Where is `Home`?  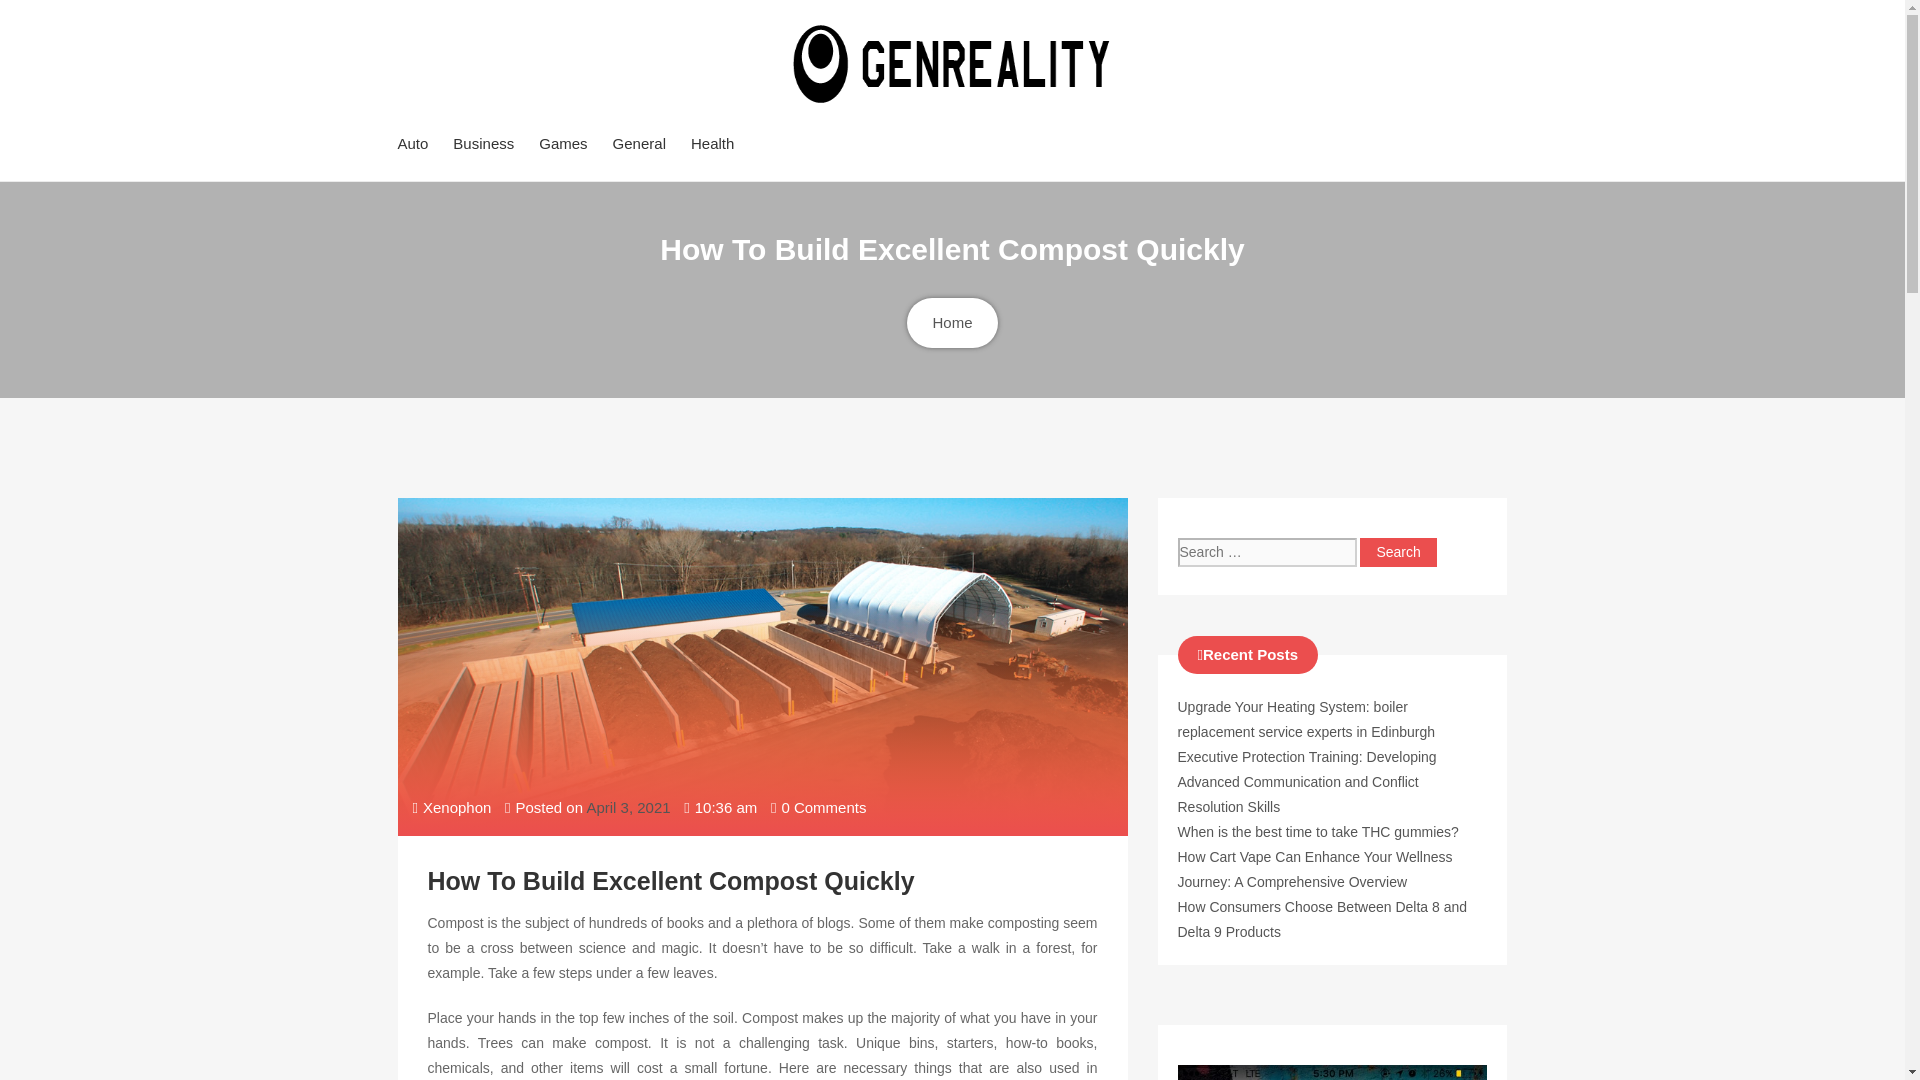 Home is located at coordinates (951, 322).